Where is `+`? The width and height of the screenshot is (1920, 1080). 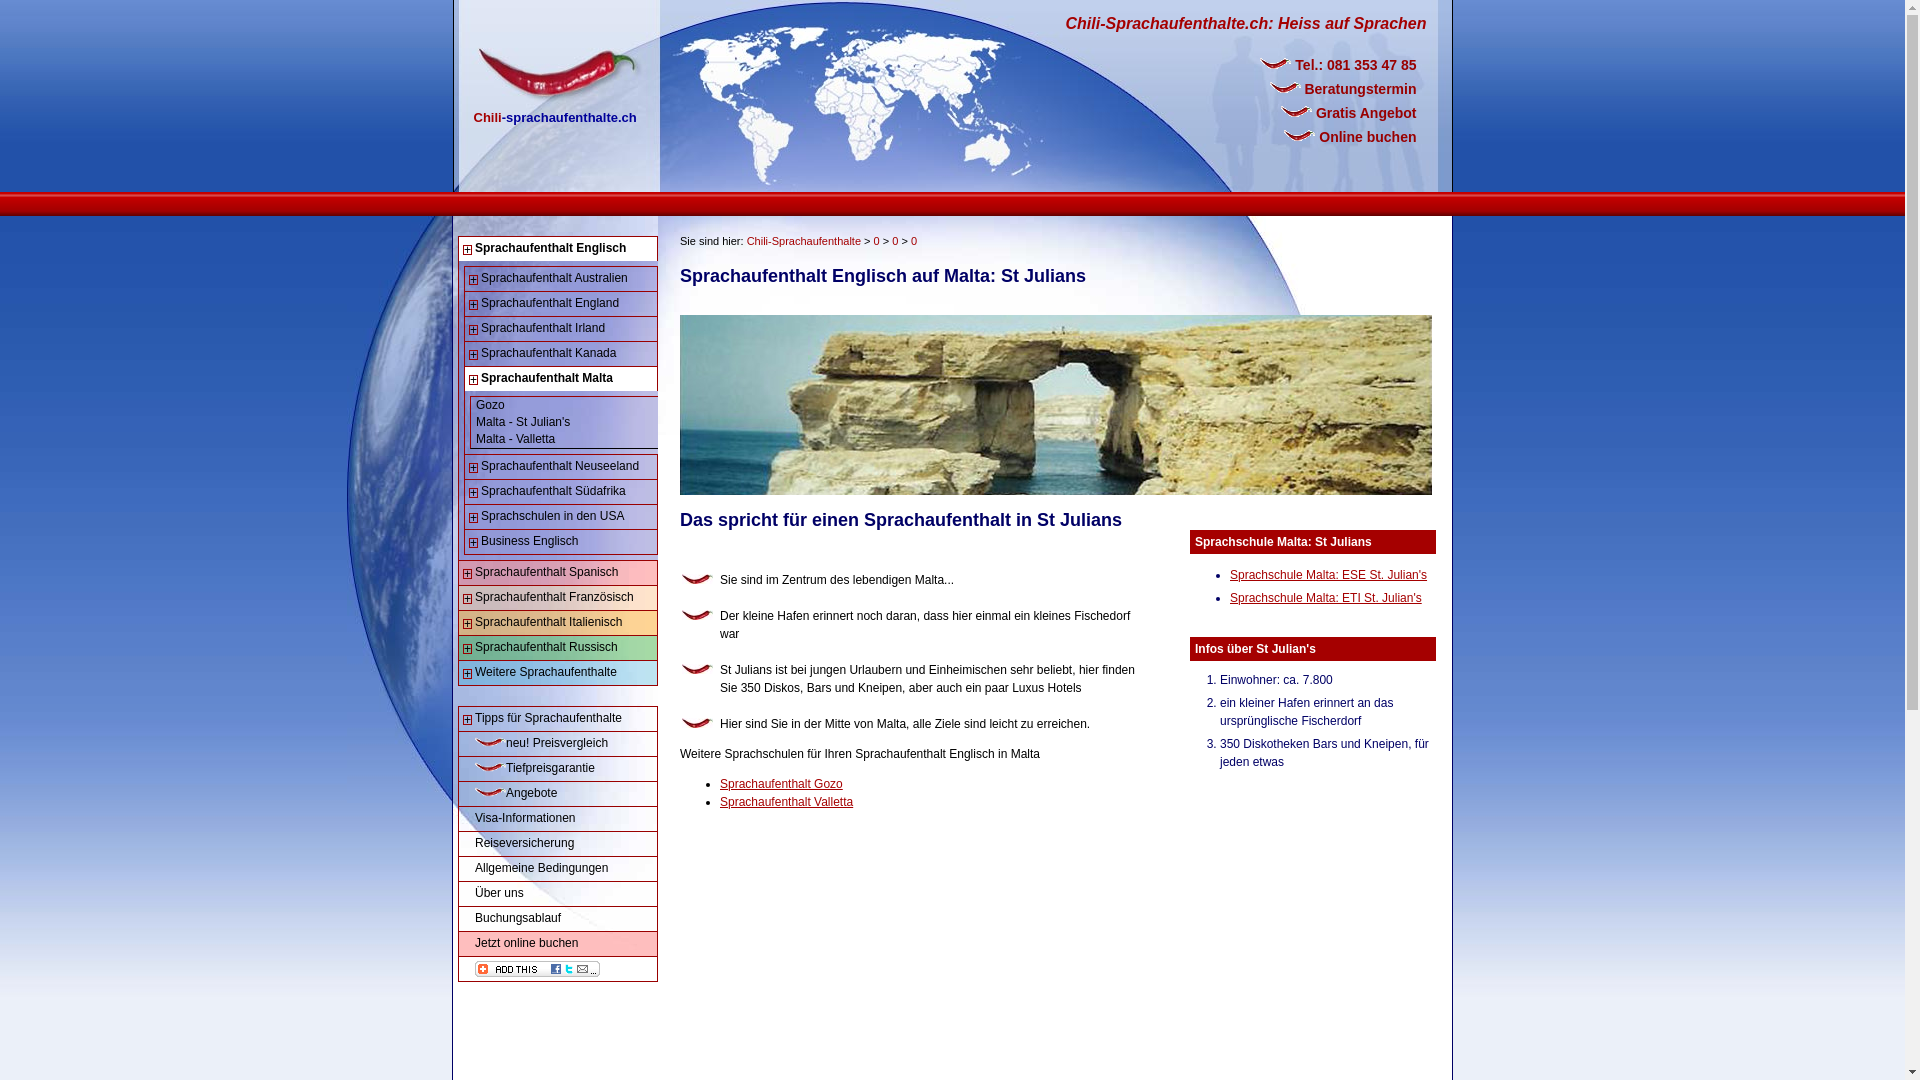
+ is located at coordinates (468, 599).